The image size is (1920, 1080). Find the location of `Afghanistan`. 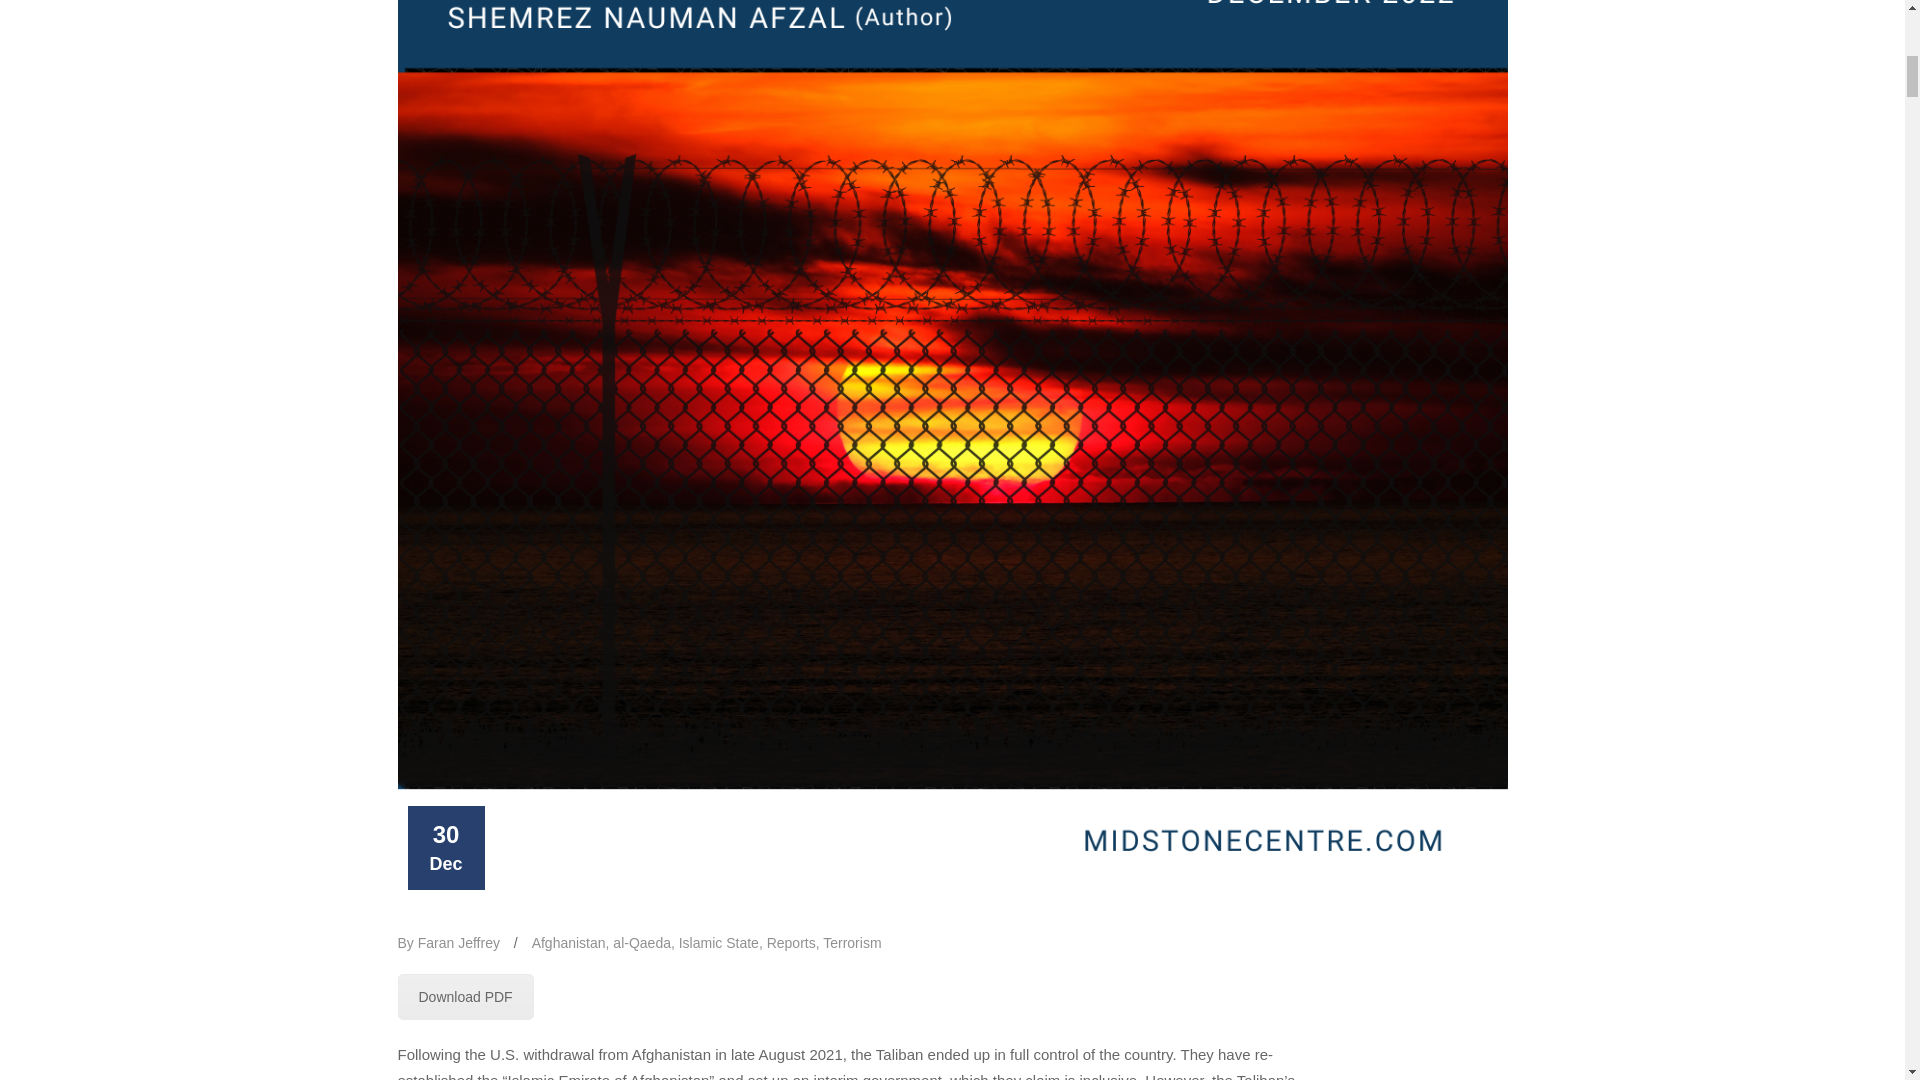

Afghanistan is located at coordinates (568, 943).